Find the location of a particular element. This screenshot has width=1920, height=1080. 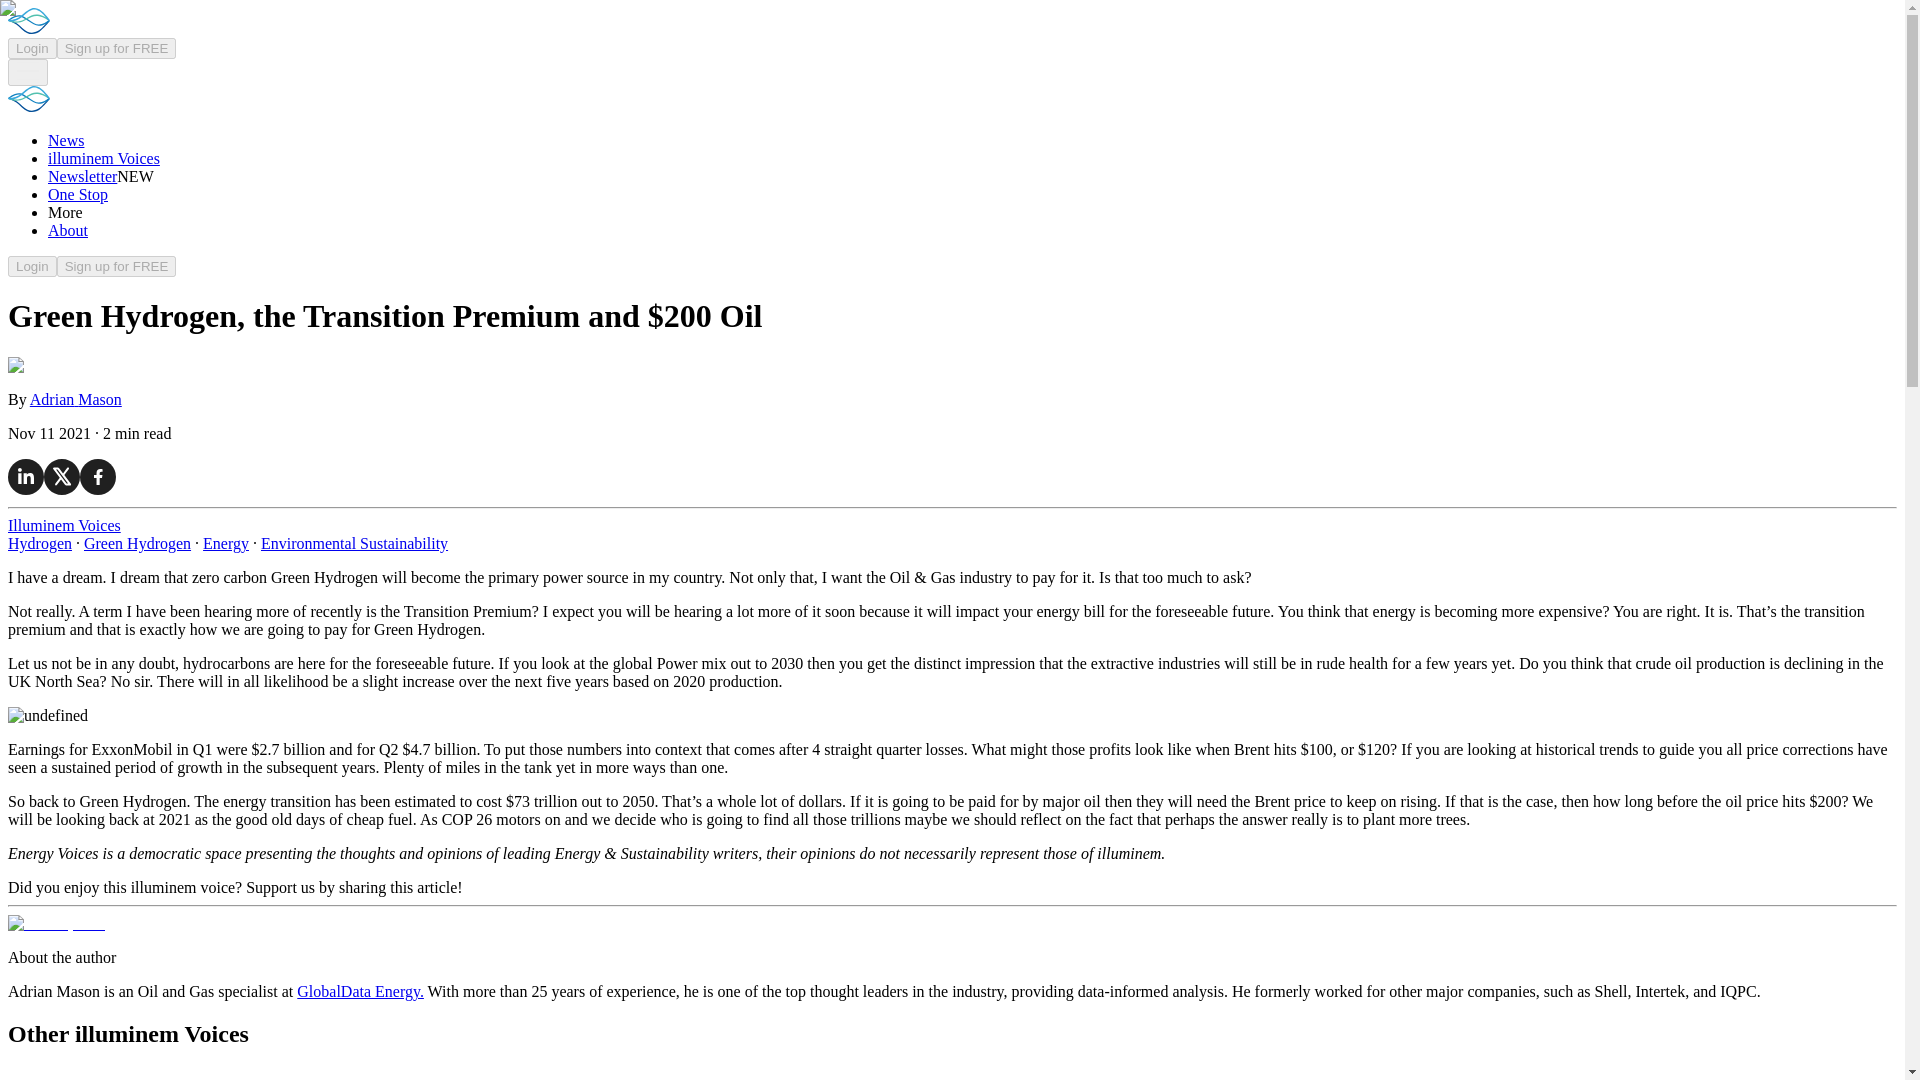

illuminem Voices is located at coordinates (104, 158).